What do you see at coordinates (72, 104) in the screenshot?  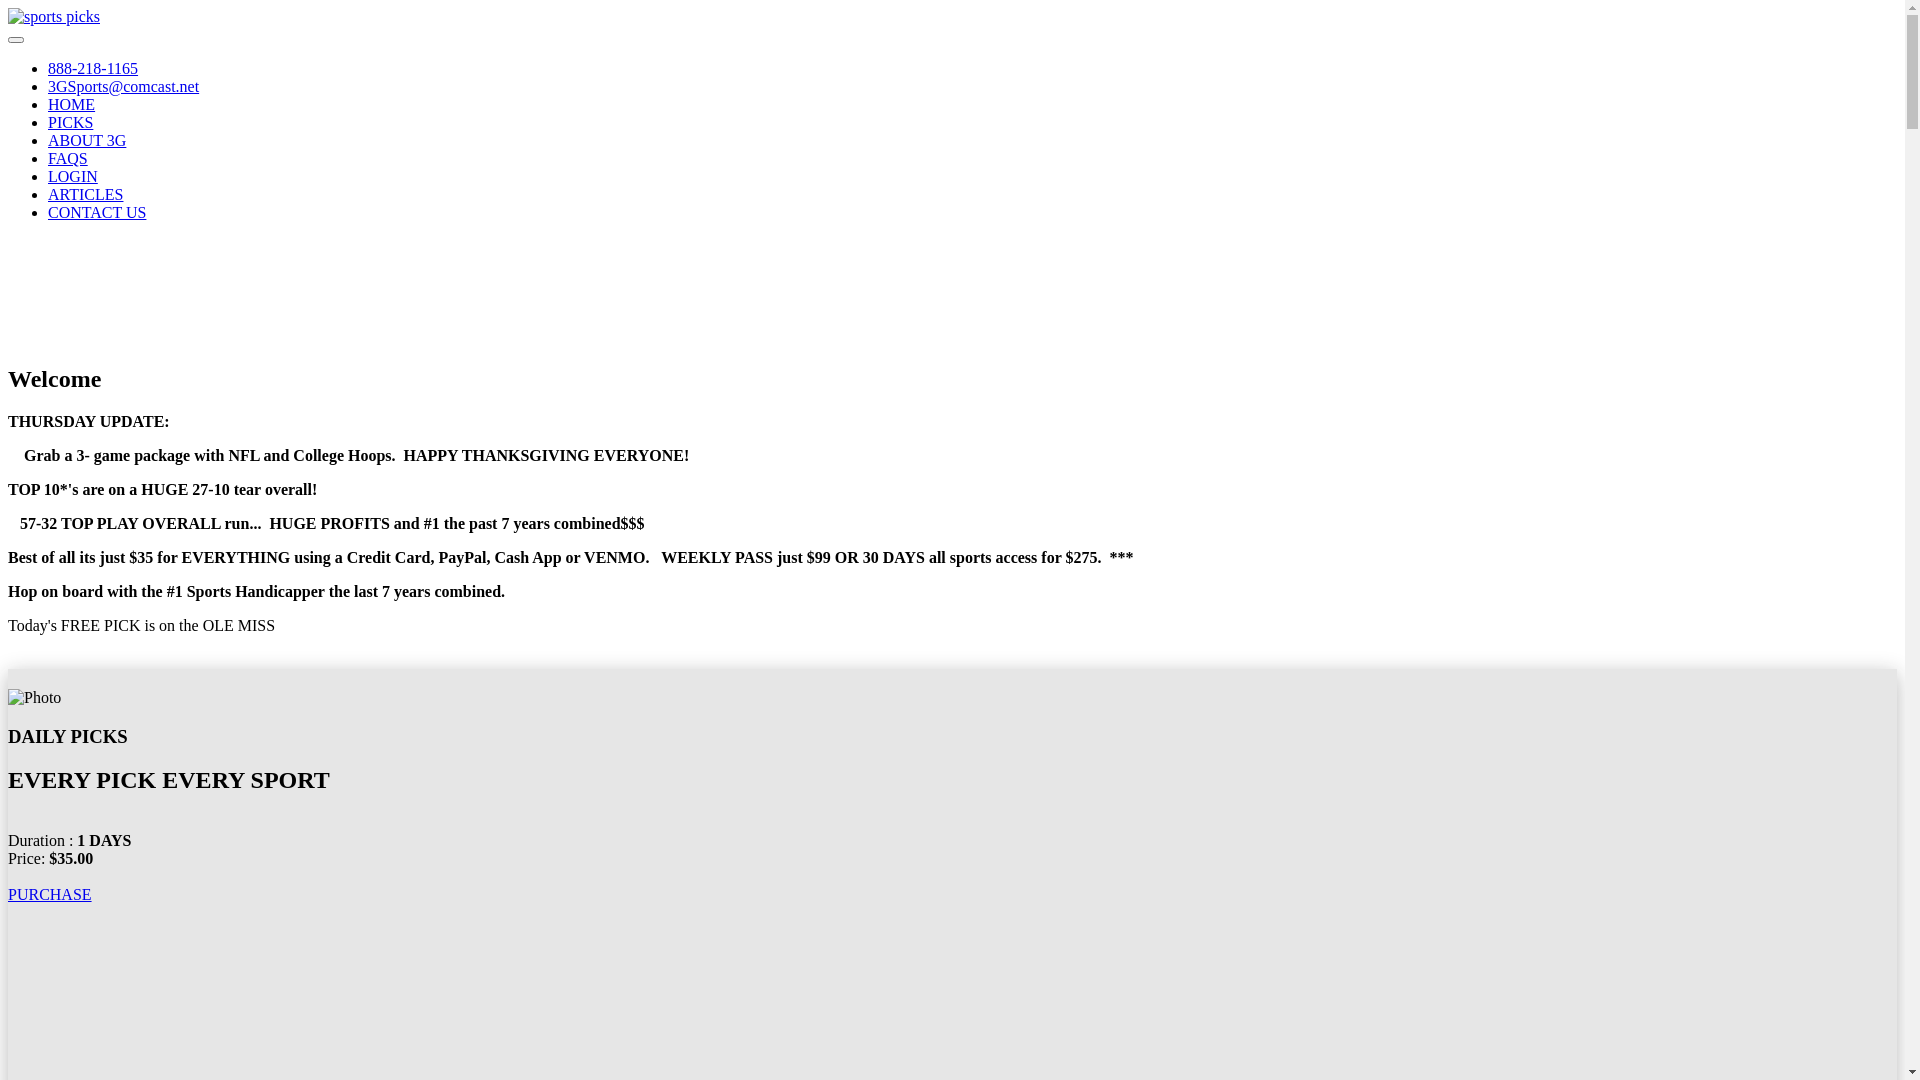 I see `HOME` at bounding box center [72, 104].